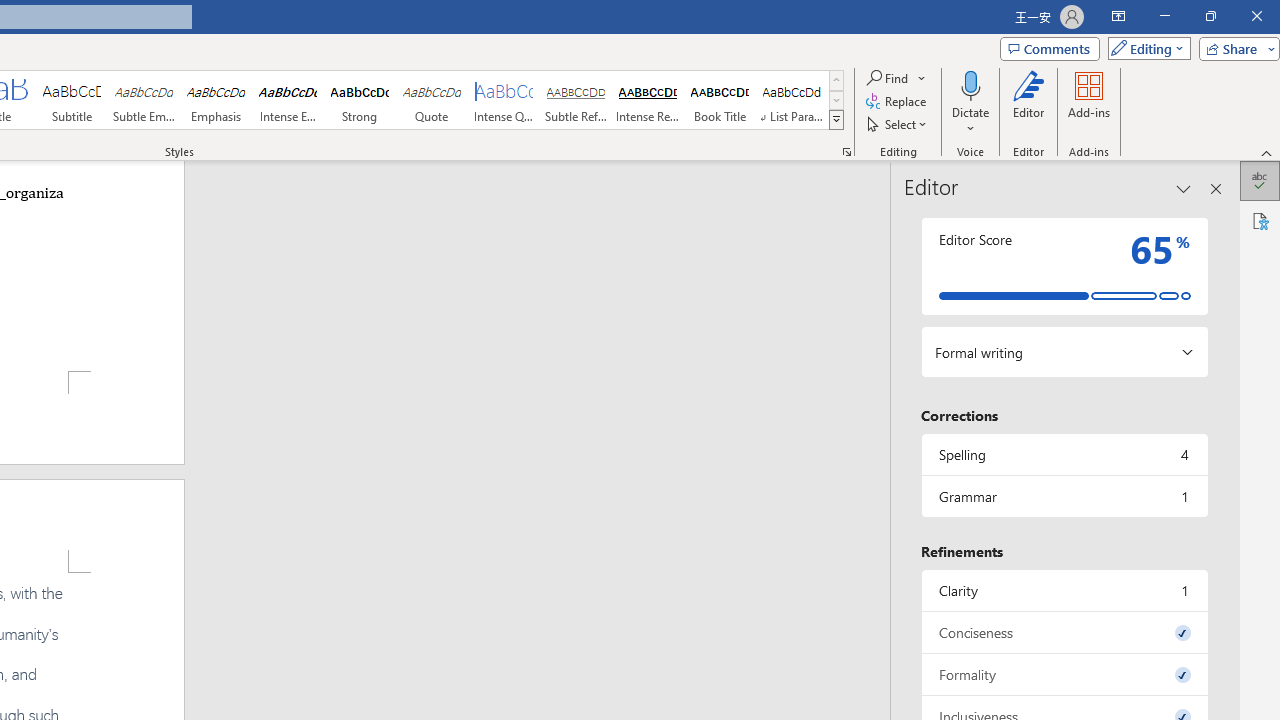  What do you see at coordinates (1064, 632) in the screenshot?
I see `Conciseness, 0 issues. Press space or enter to review items.` at bounding box center [1064, 632].